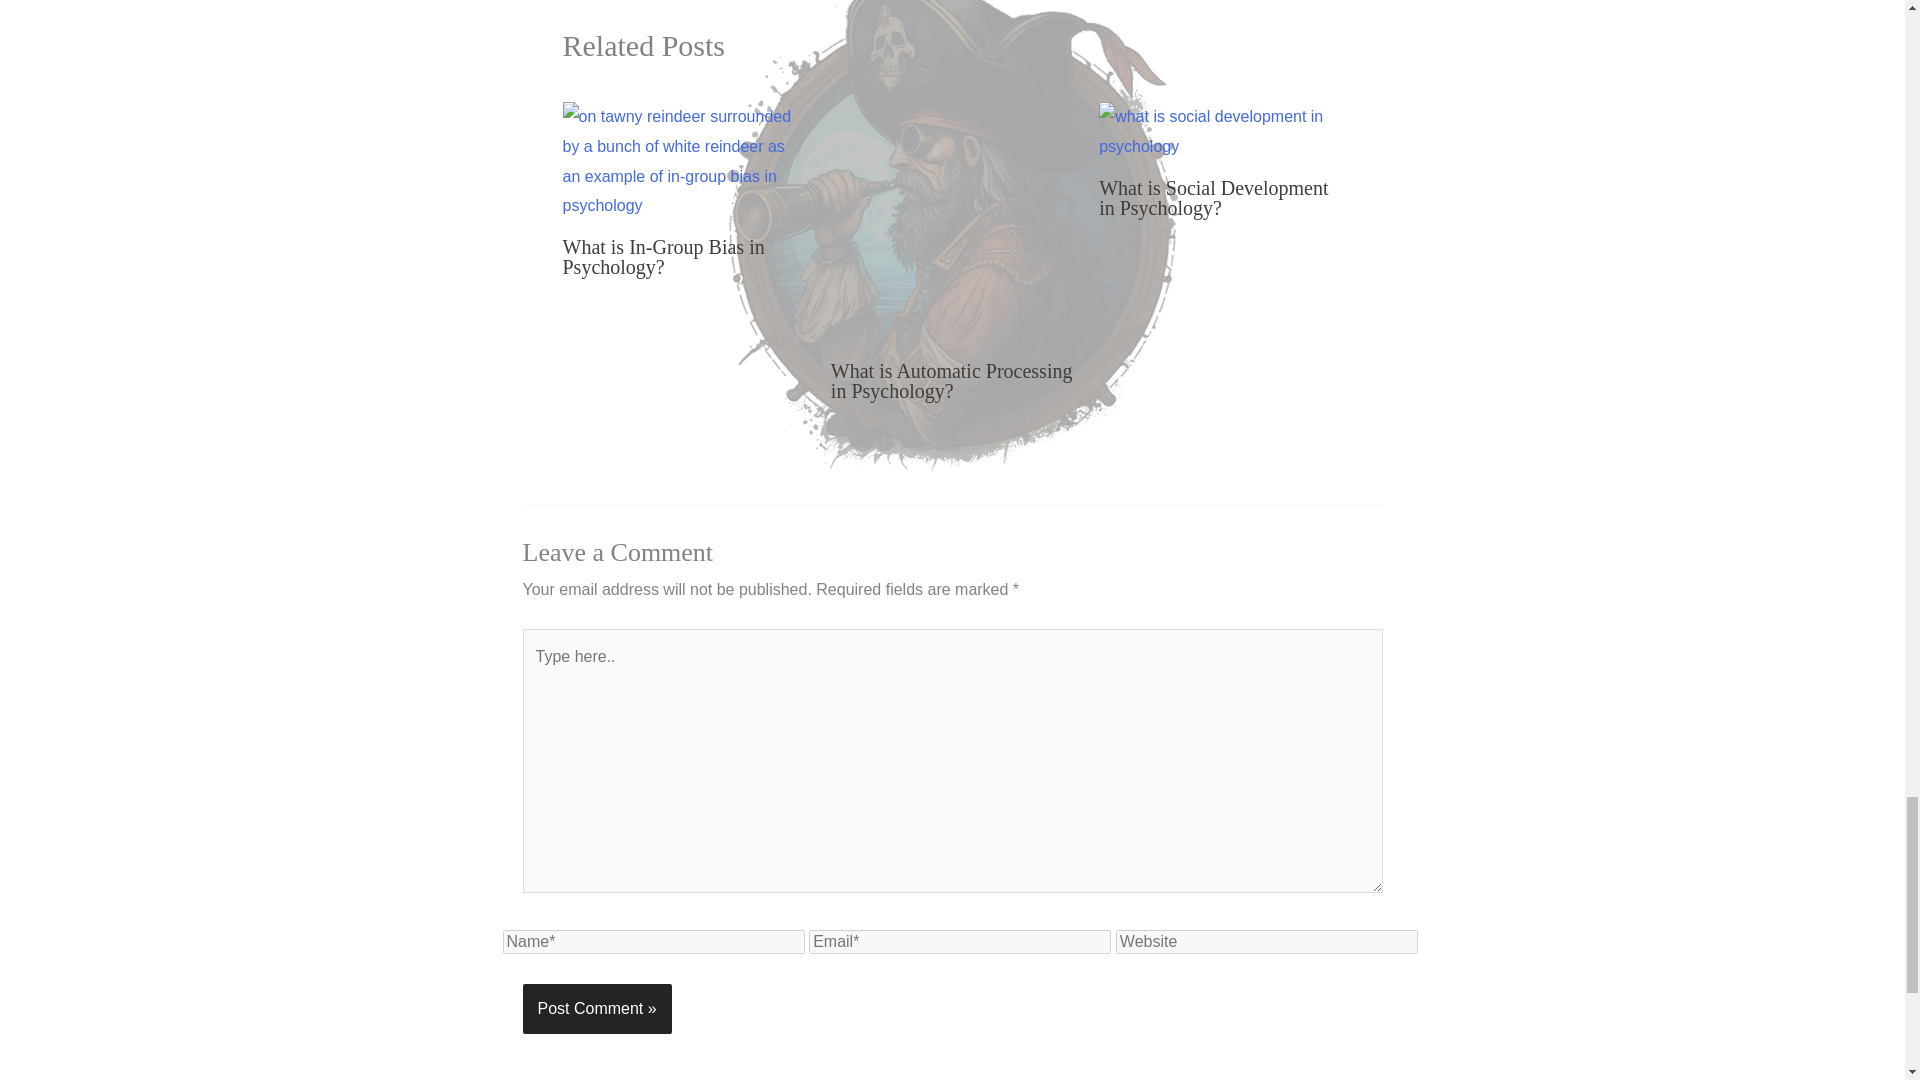  Describe the element at coordinates (1213, 198) in the screenshot. I see `What is Social Development in Psychology?` at that location.